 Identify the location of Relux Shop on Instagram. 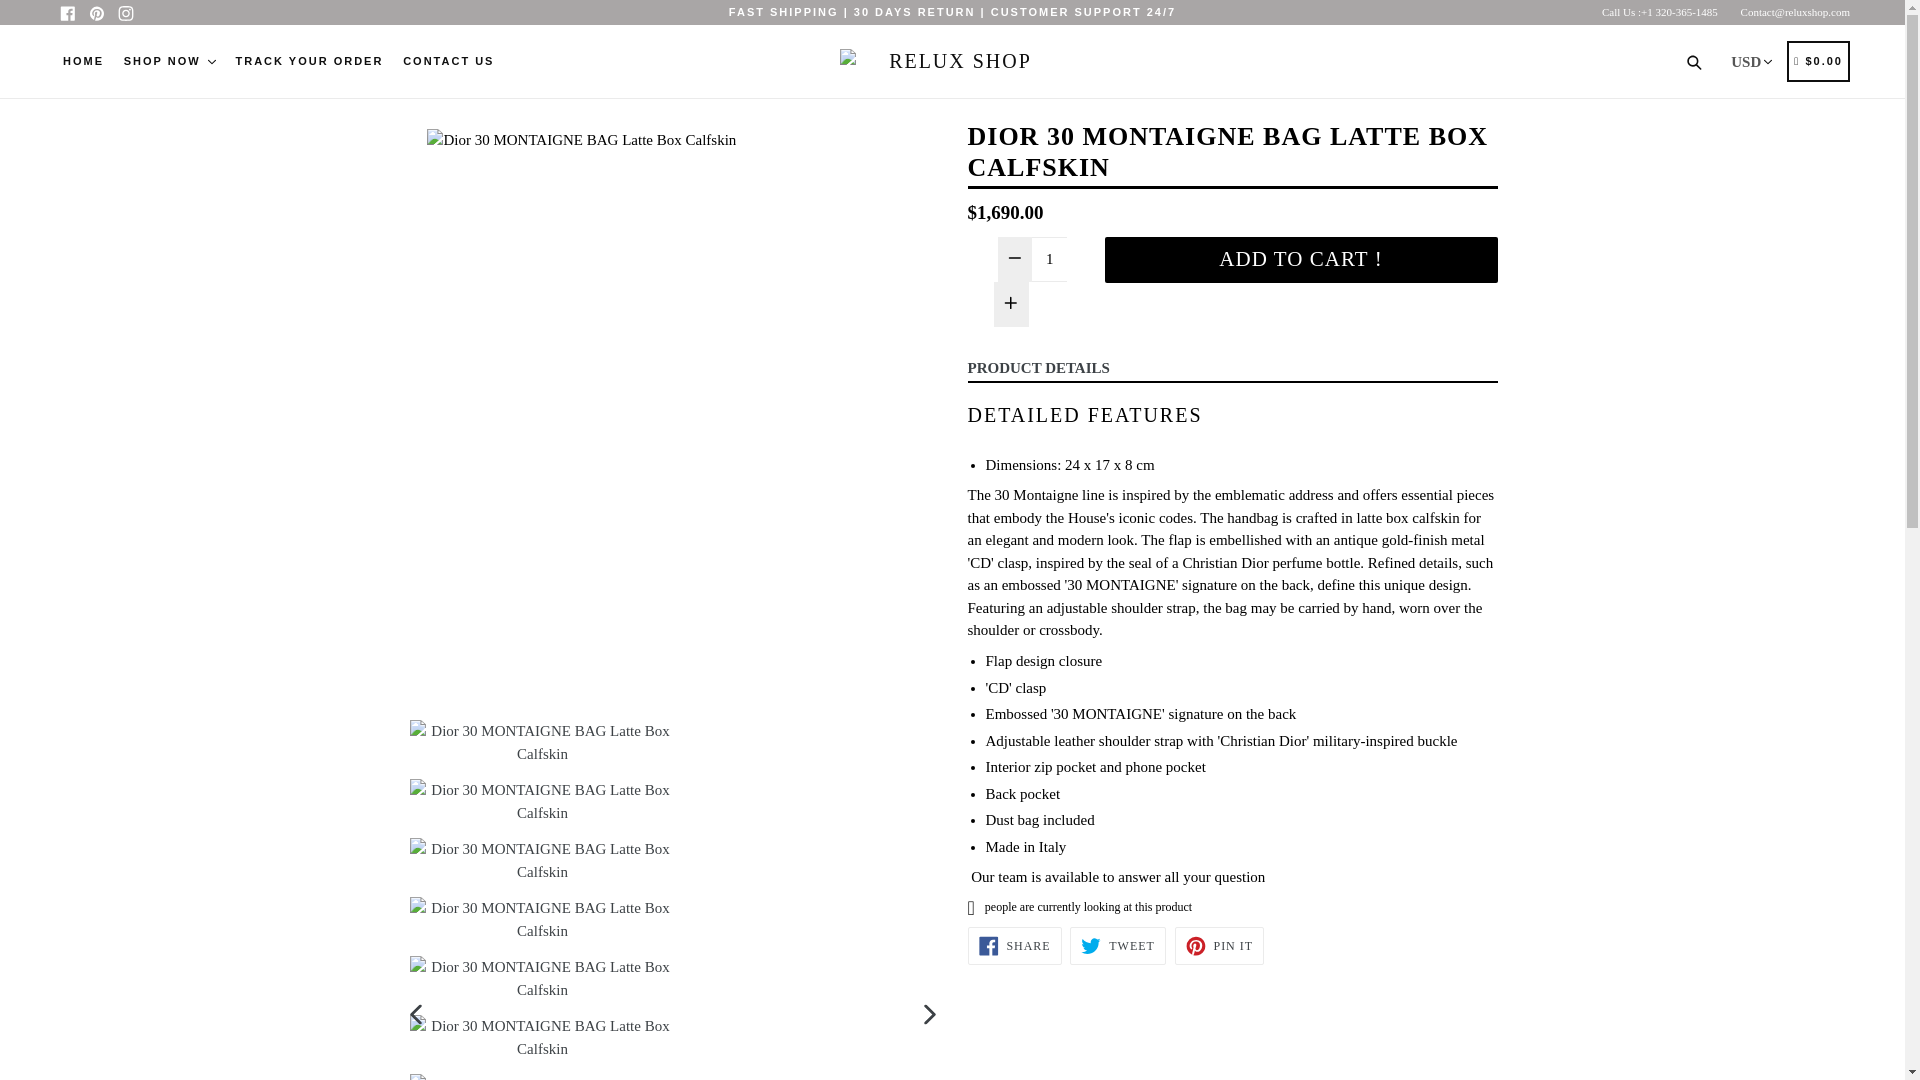
(124, 12).